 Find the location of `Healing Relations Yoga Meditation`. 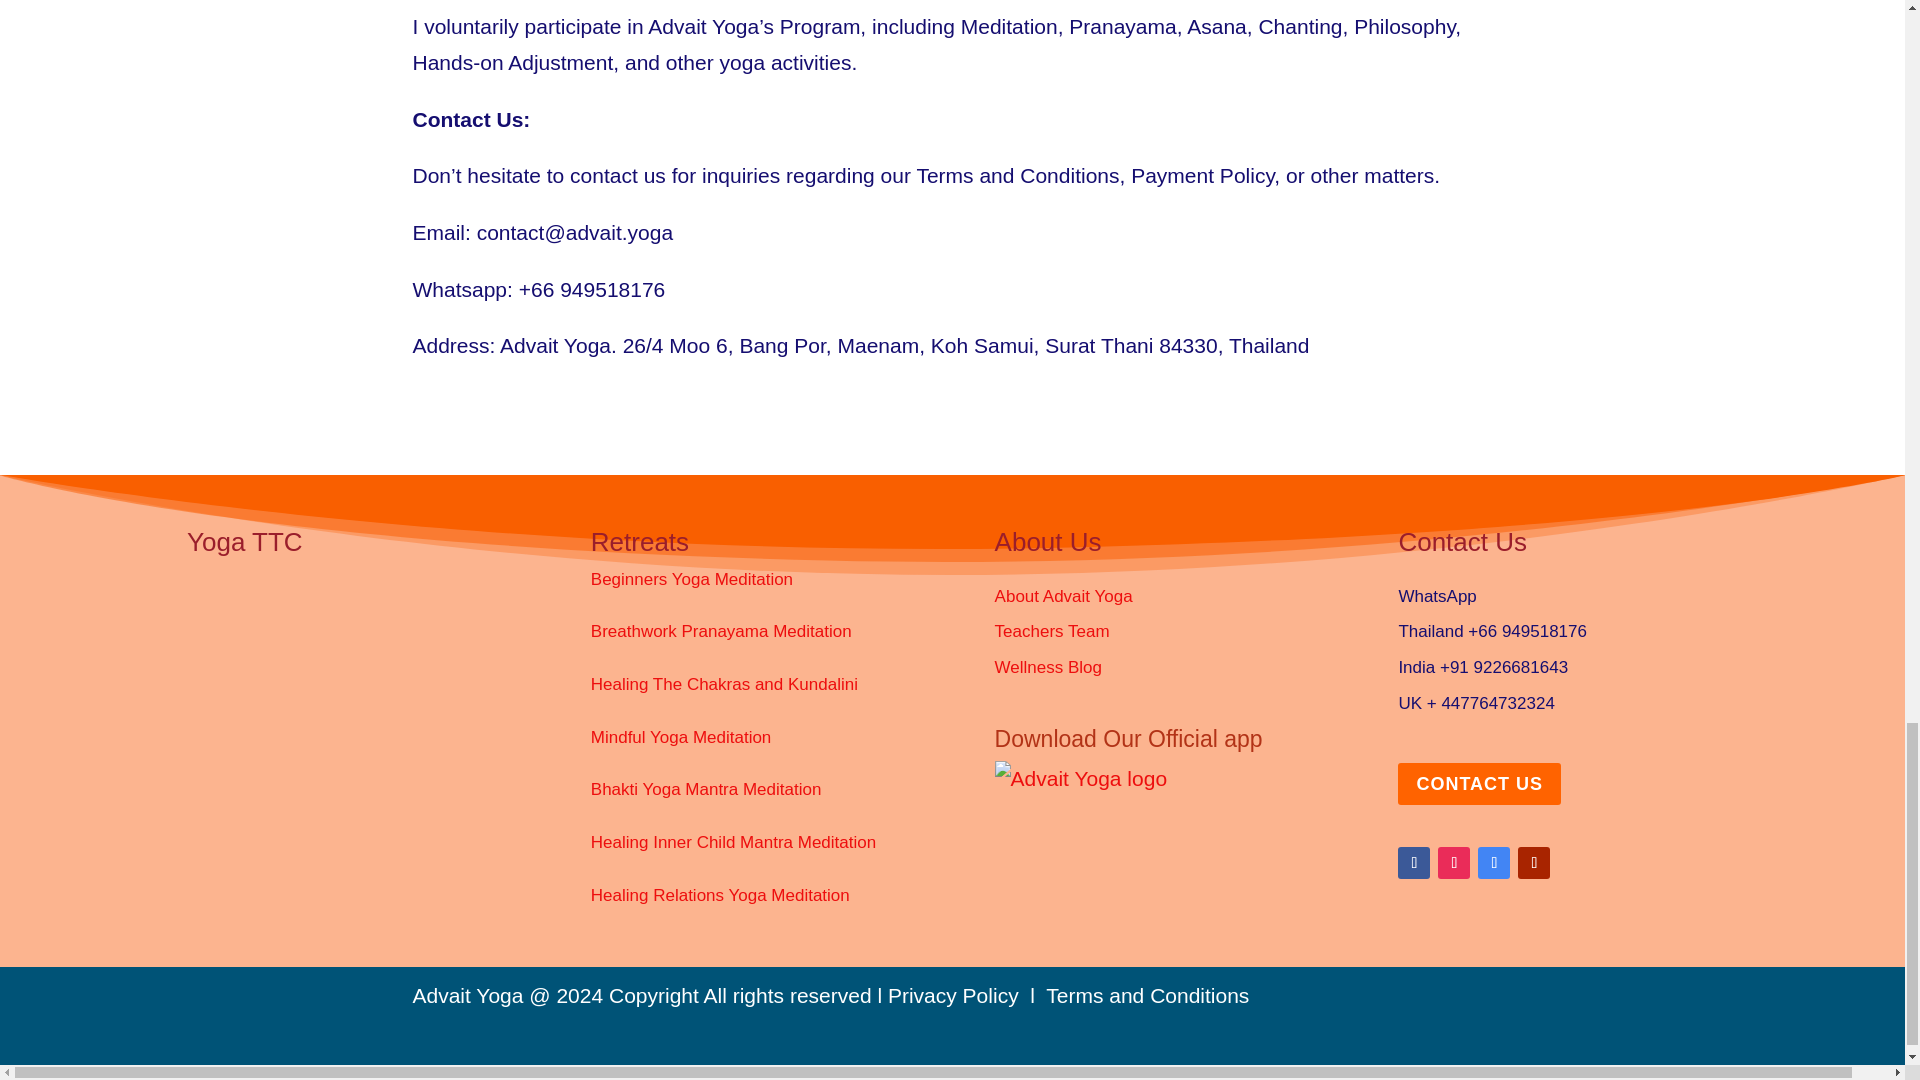

Healing Relations Yoga Meditation is located at coordinates (720, 895).